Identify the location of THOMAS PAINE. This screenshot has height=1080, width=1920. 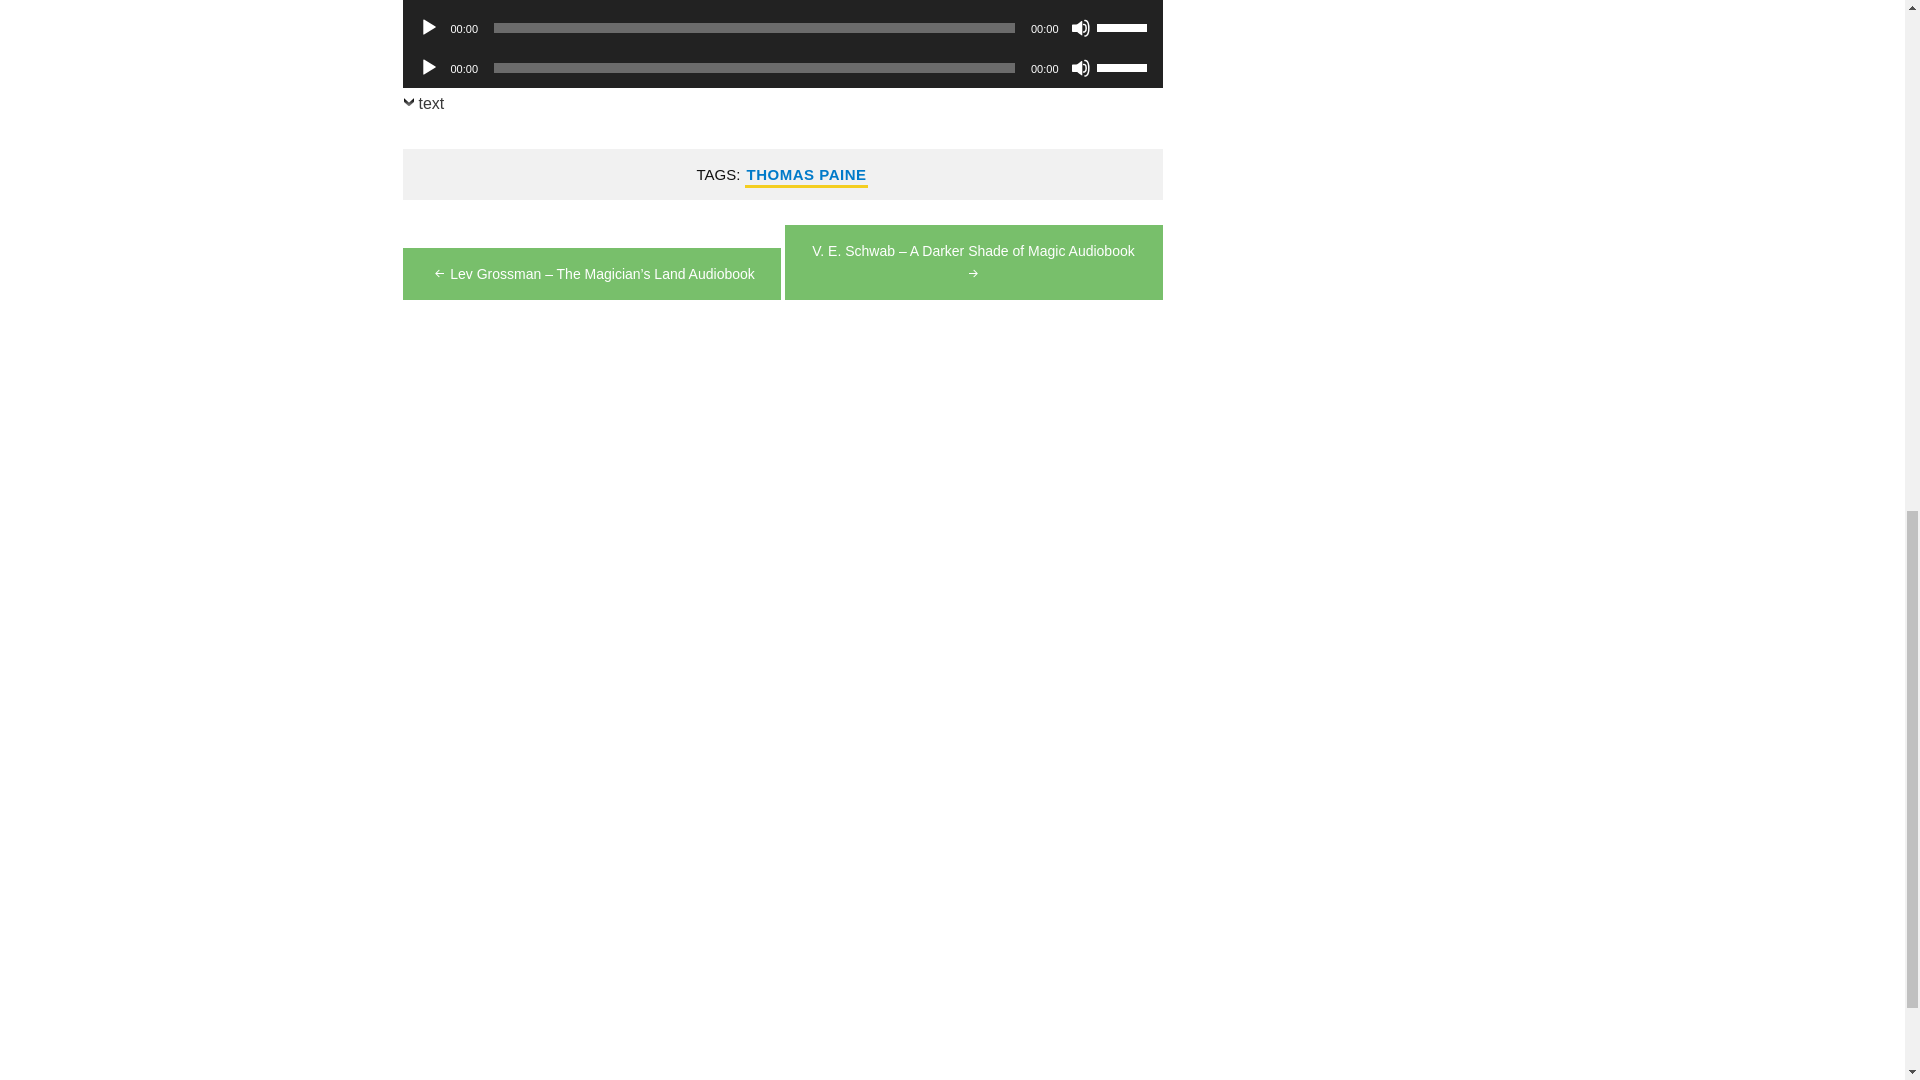
(806, 174).